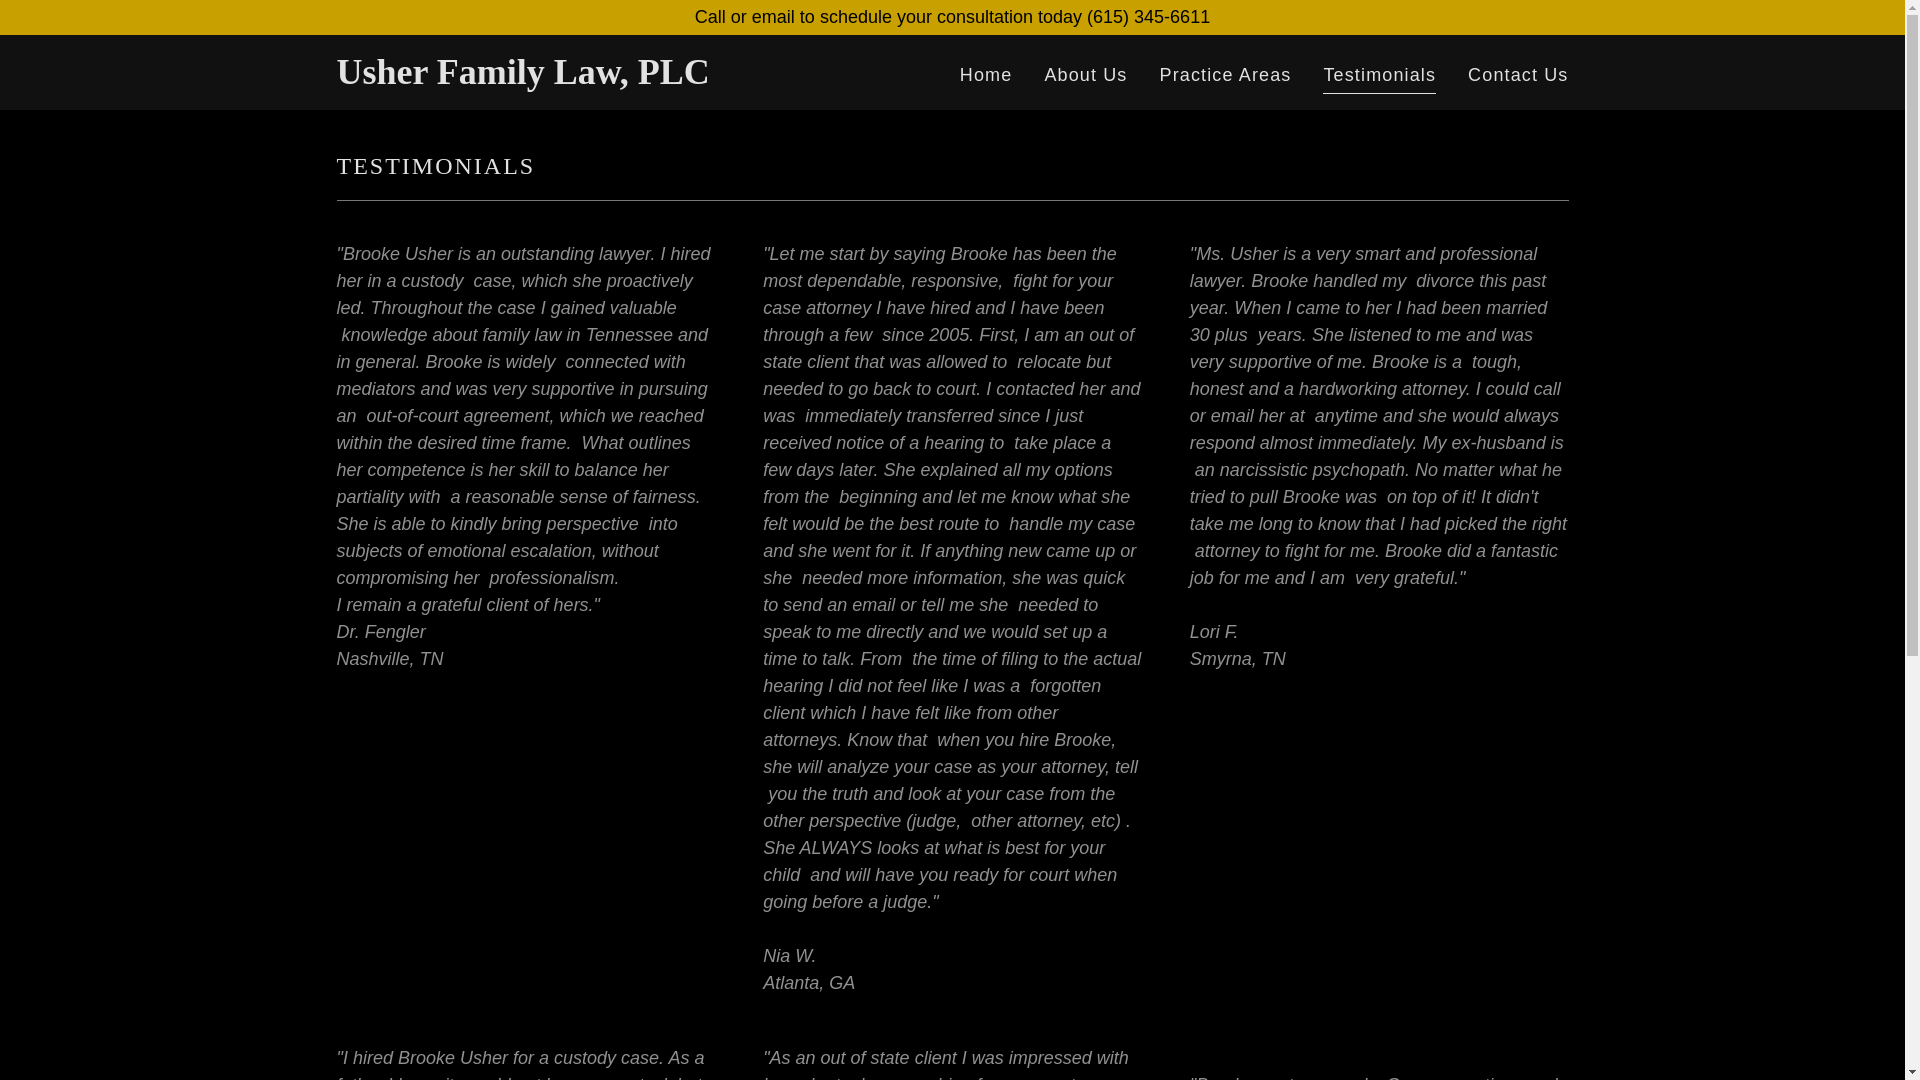 This screenshot has width=1920, height=1080. What do you see at coordinates (1518, 76) in the screenshot?
I see `Contact Us` at bounding box center [1518, 76].